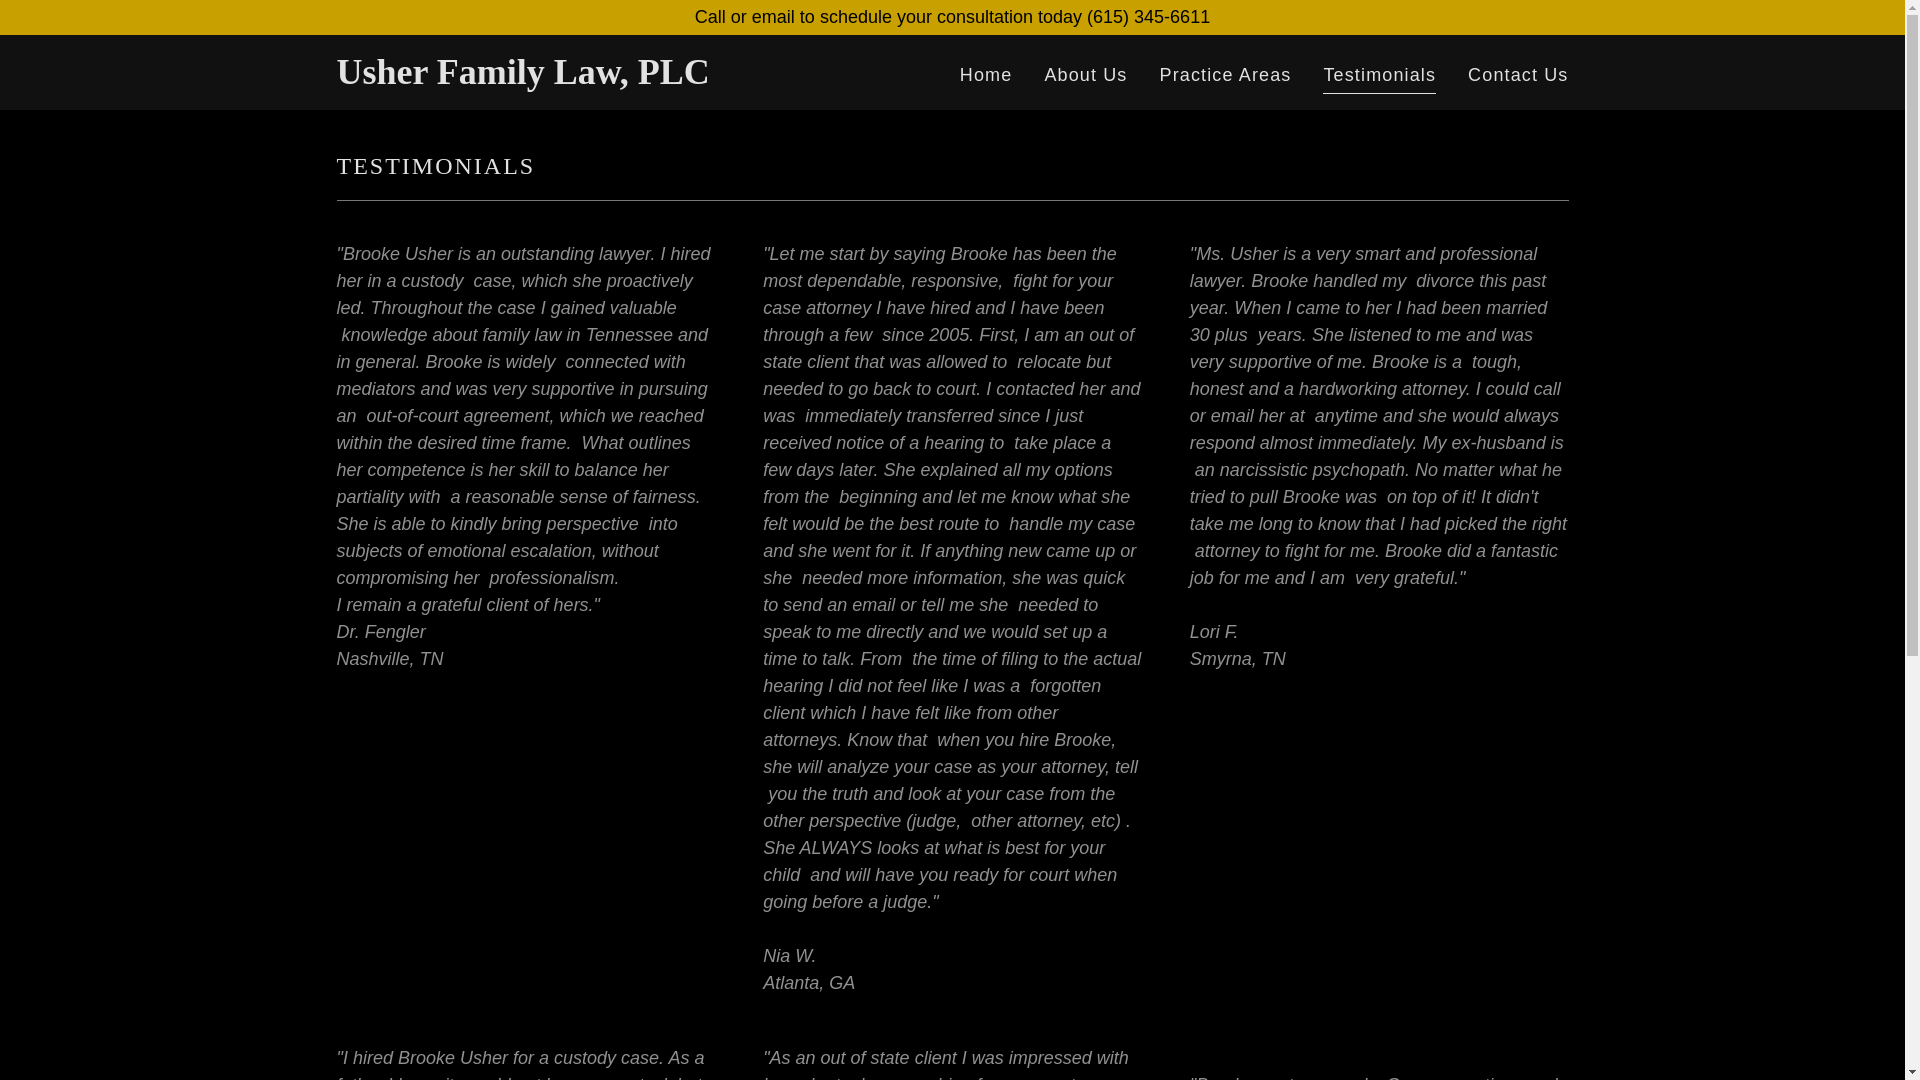 This screenshot has width=1920, height=1080. What do you see at coordinates (1518, 76) in the screenshot?
I see `Contact Us` at bounding box center [1518, 76].